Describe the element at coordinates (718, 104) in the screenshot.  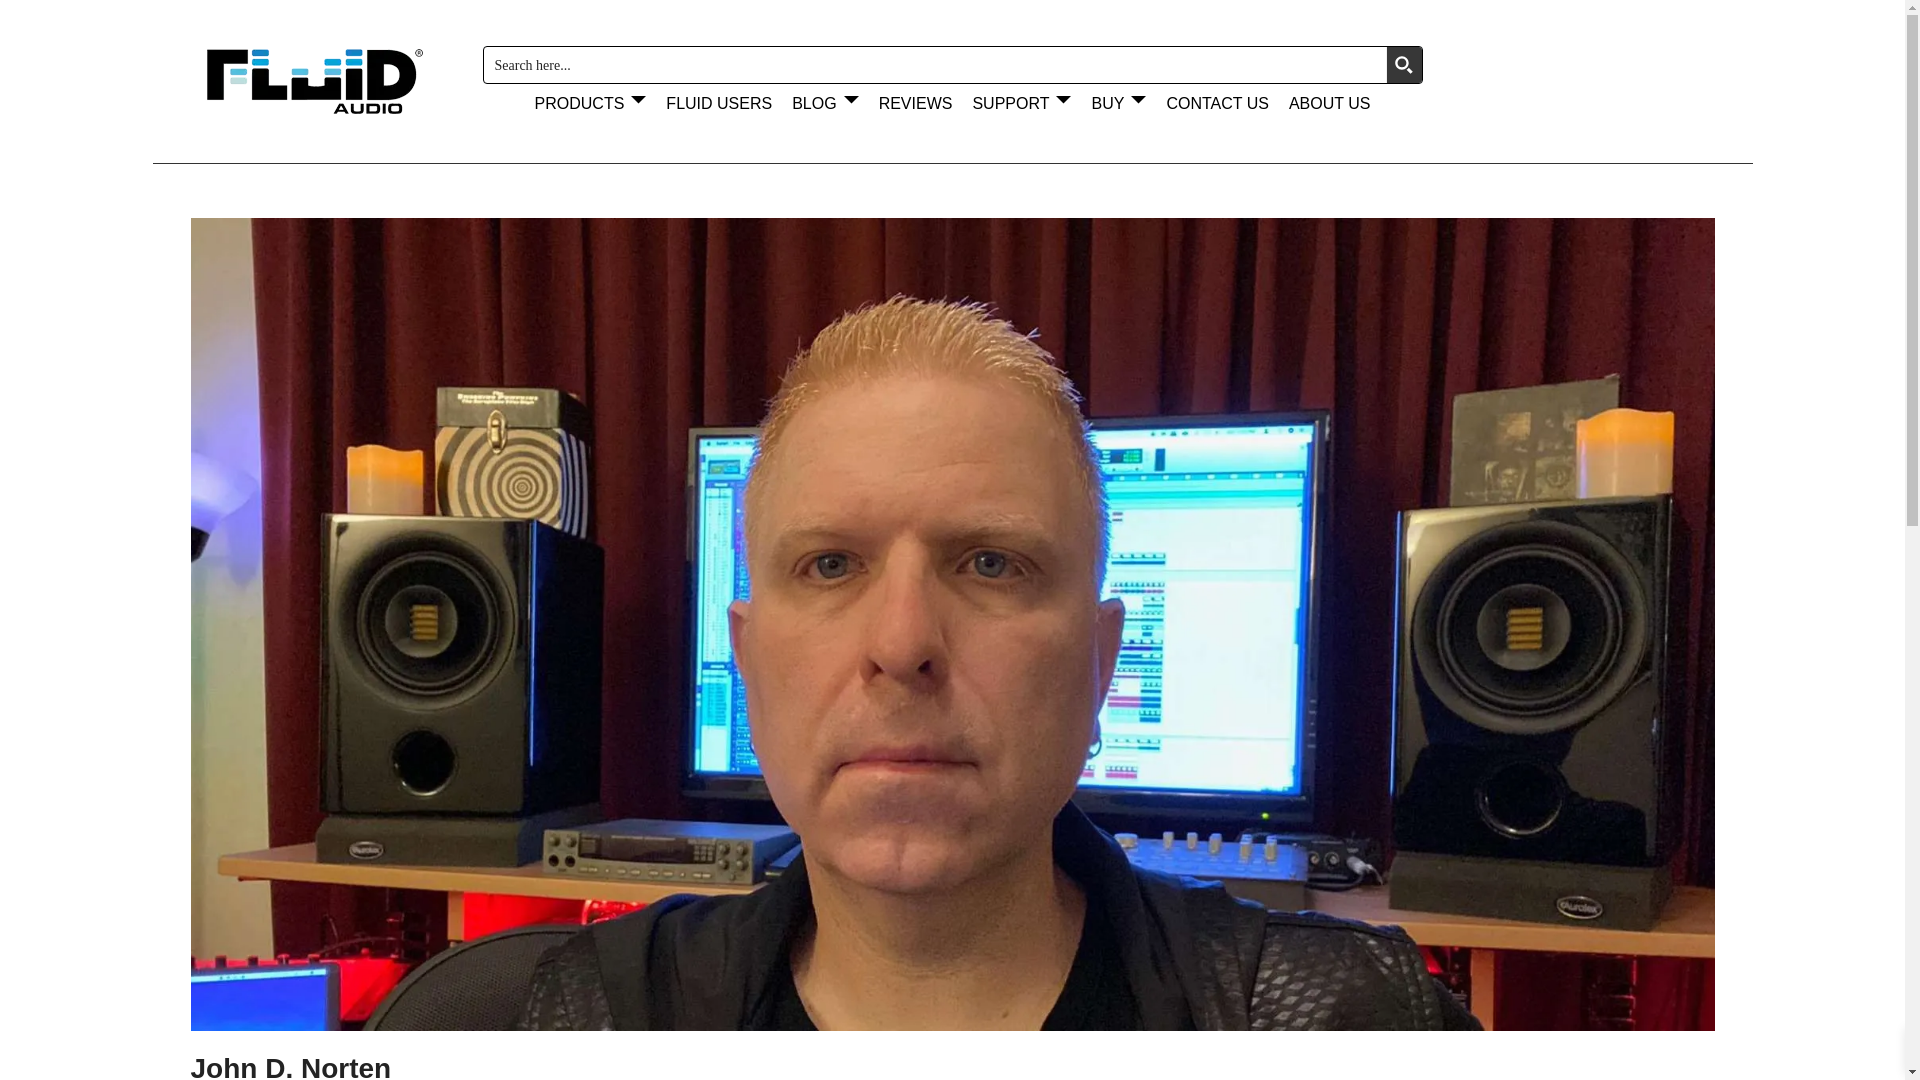
I see `FLUID USERS` at that location.